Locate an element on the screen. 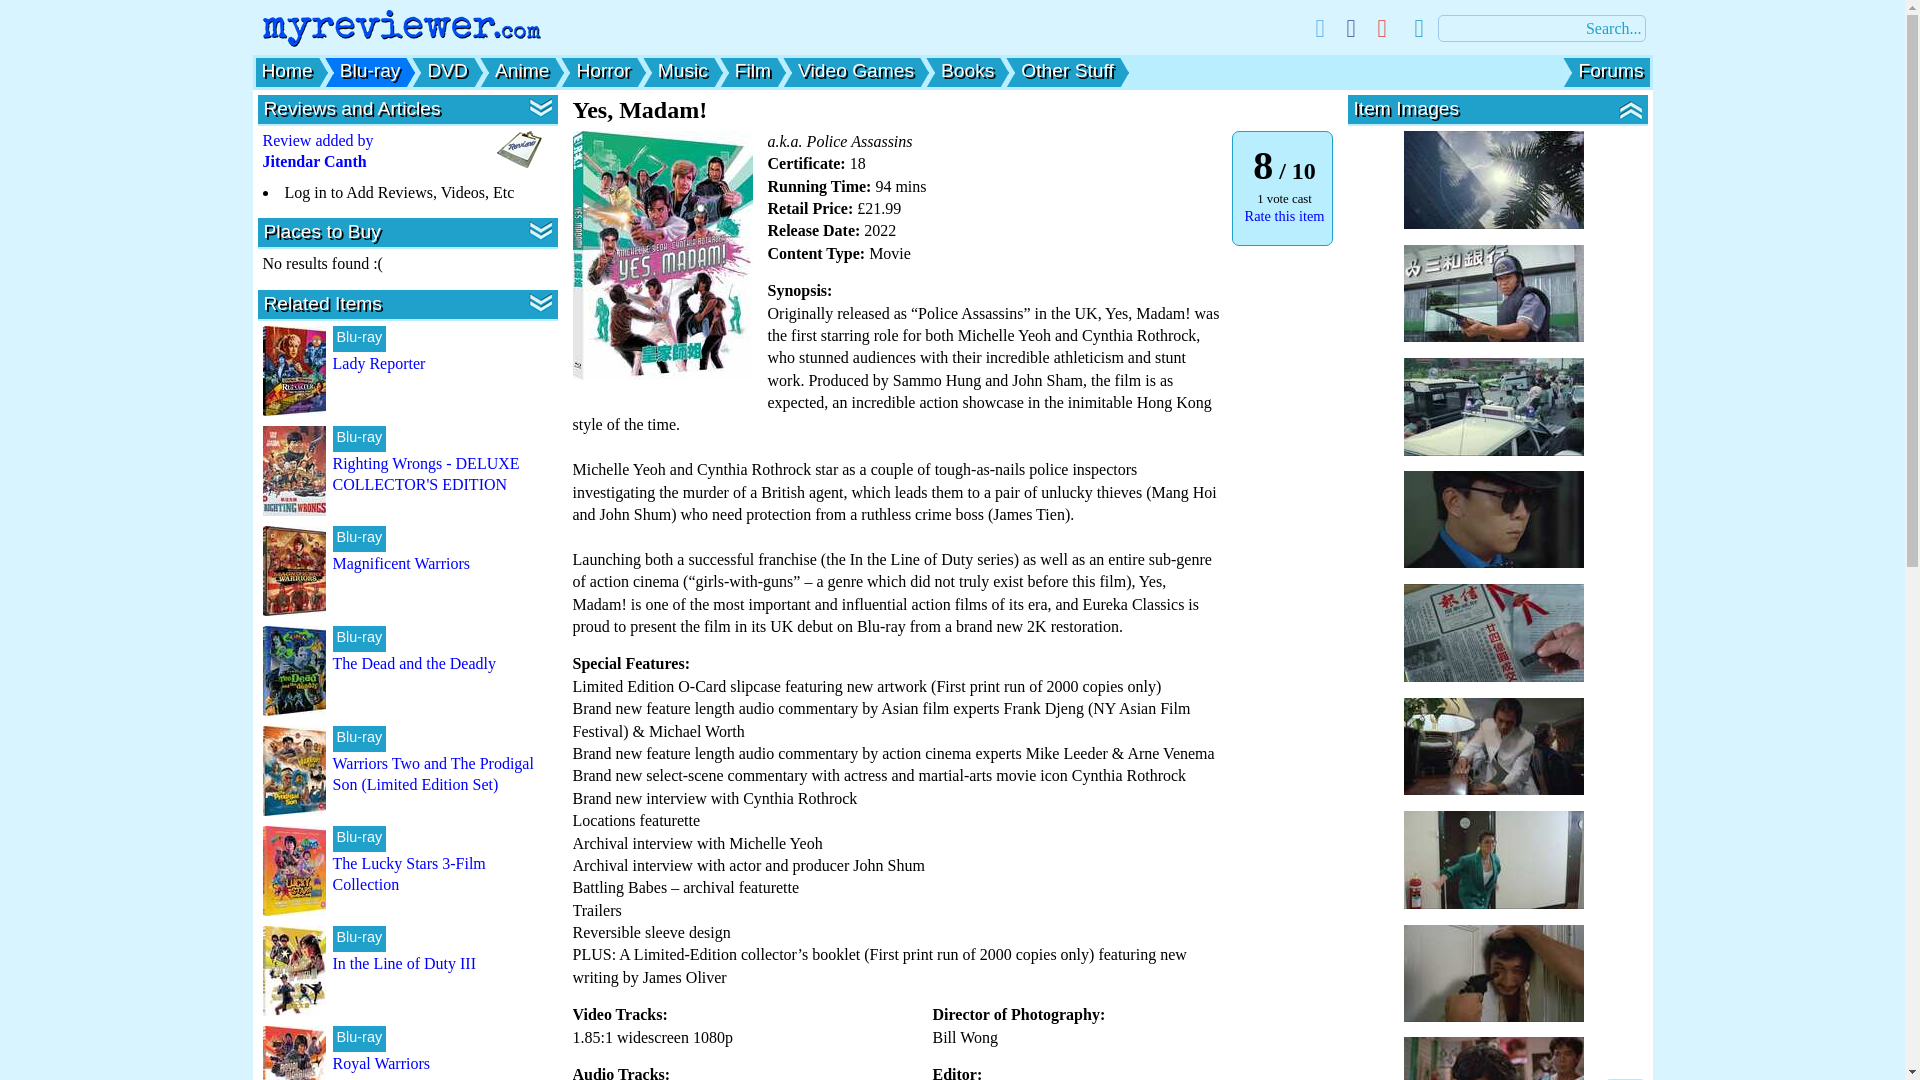 The image size is (1920, 1080). Search... is located at coordinates (1542, 28).